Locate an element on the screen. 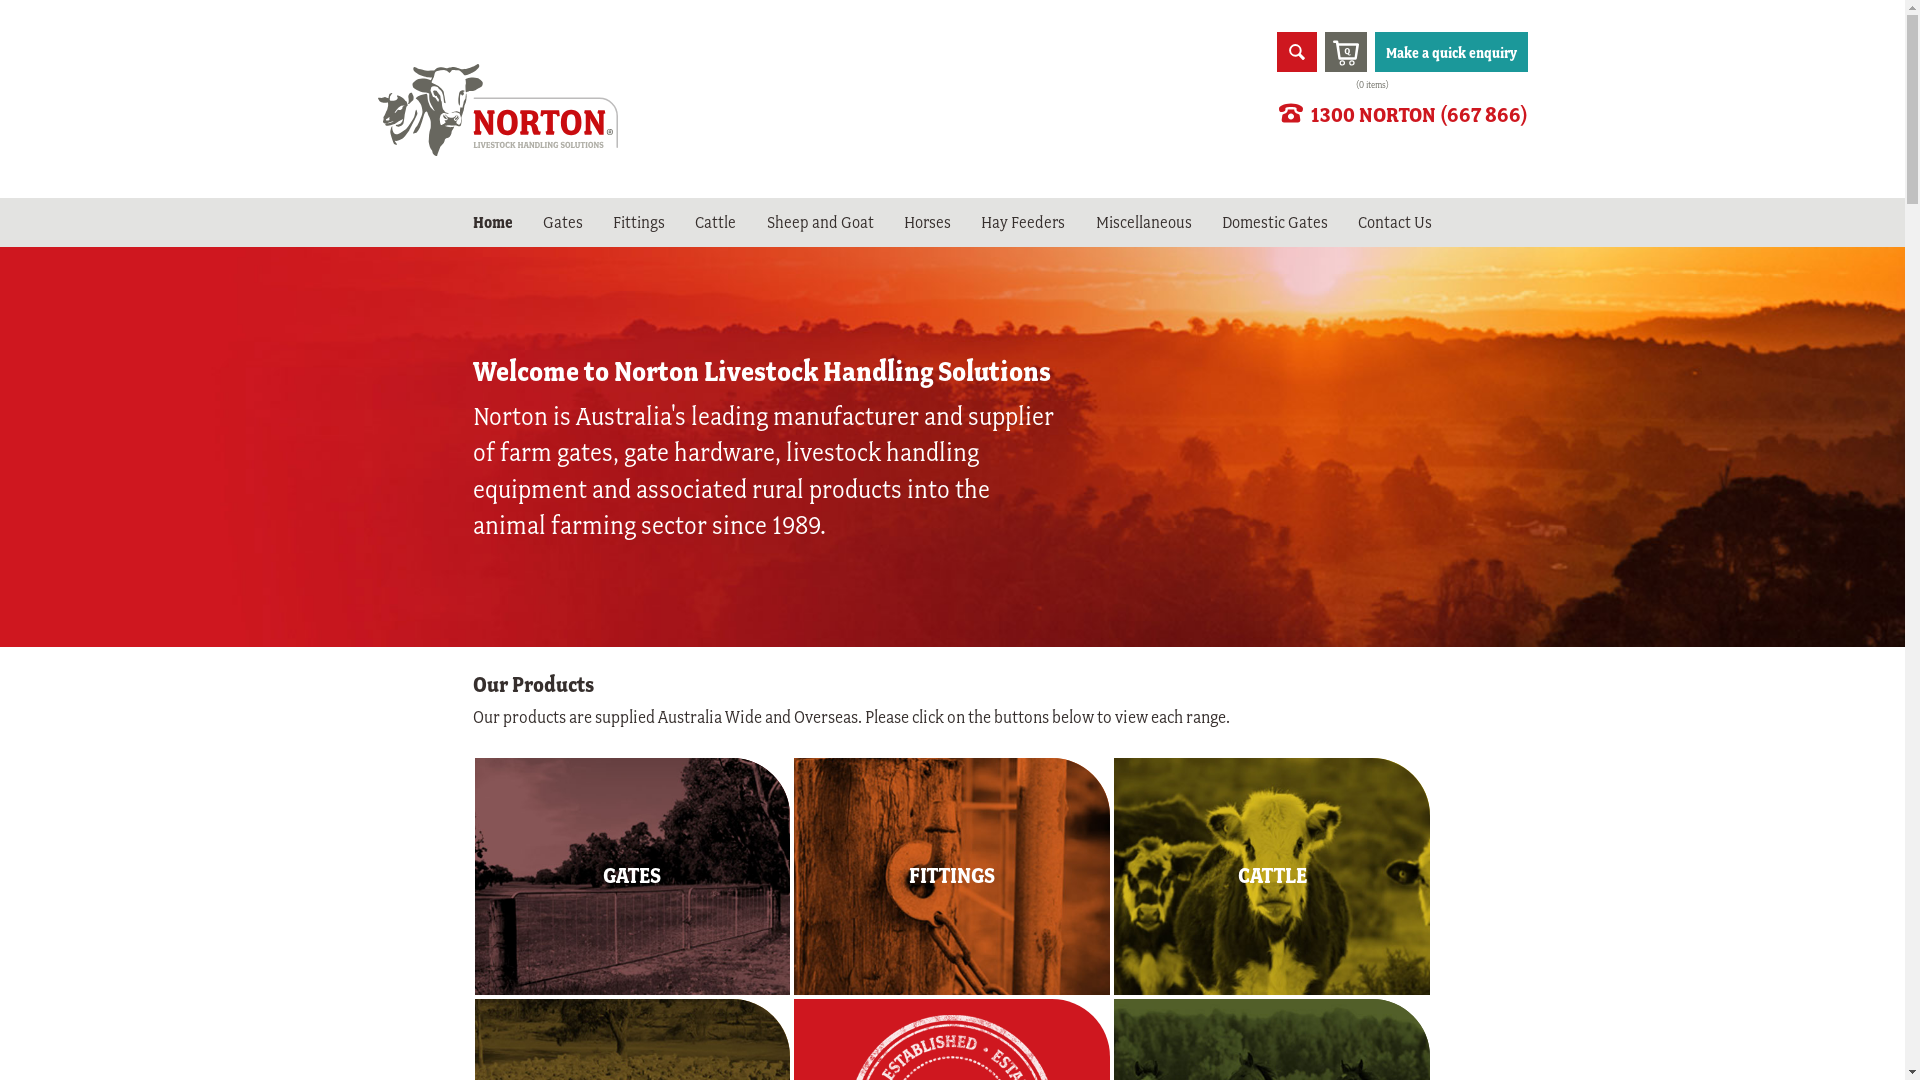  Make a quick enquiry is located at coordinates (1450, 52).